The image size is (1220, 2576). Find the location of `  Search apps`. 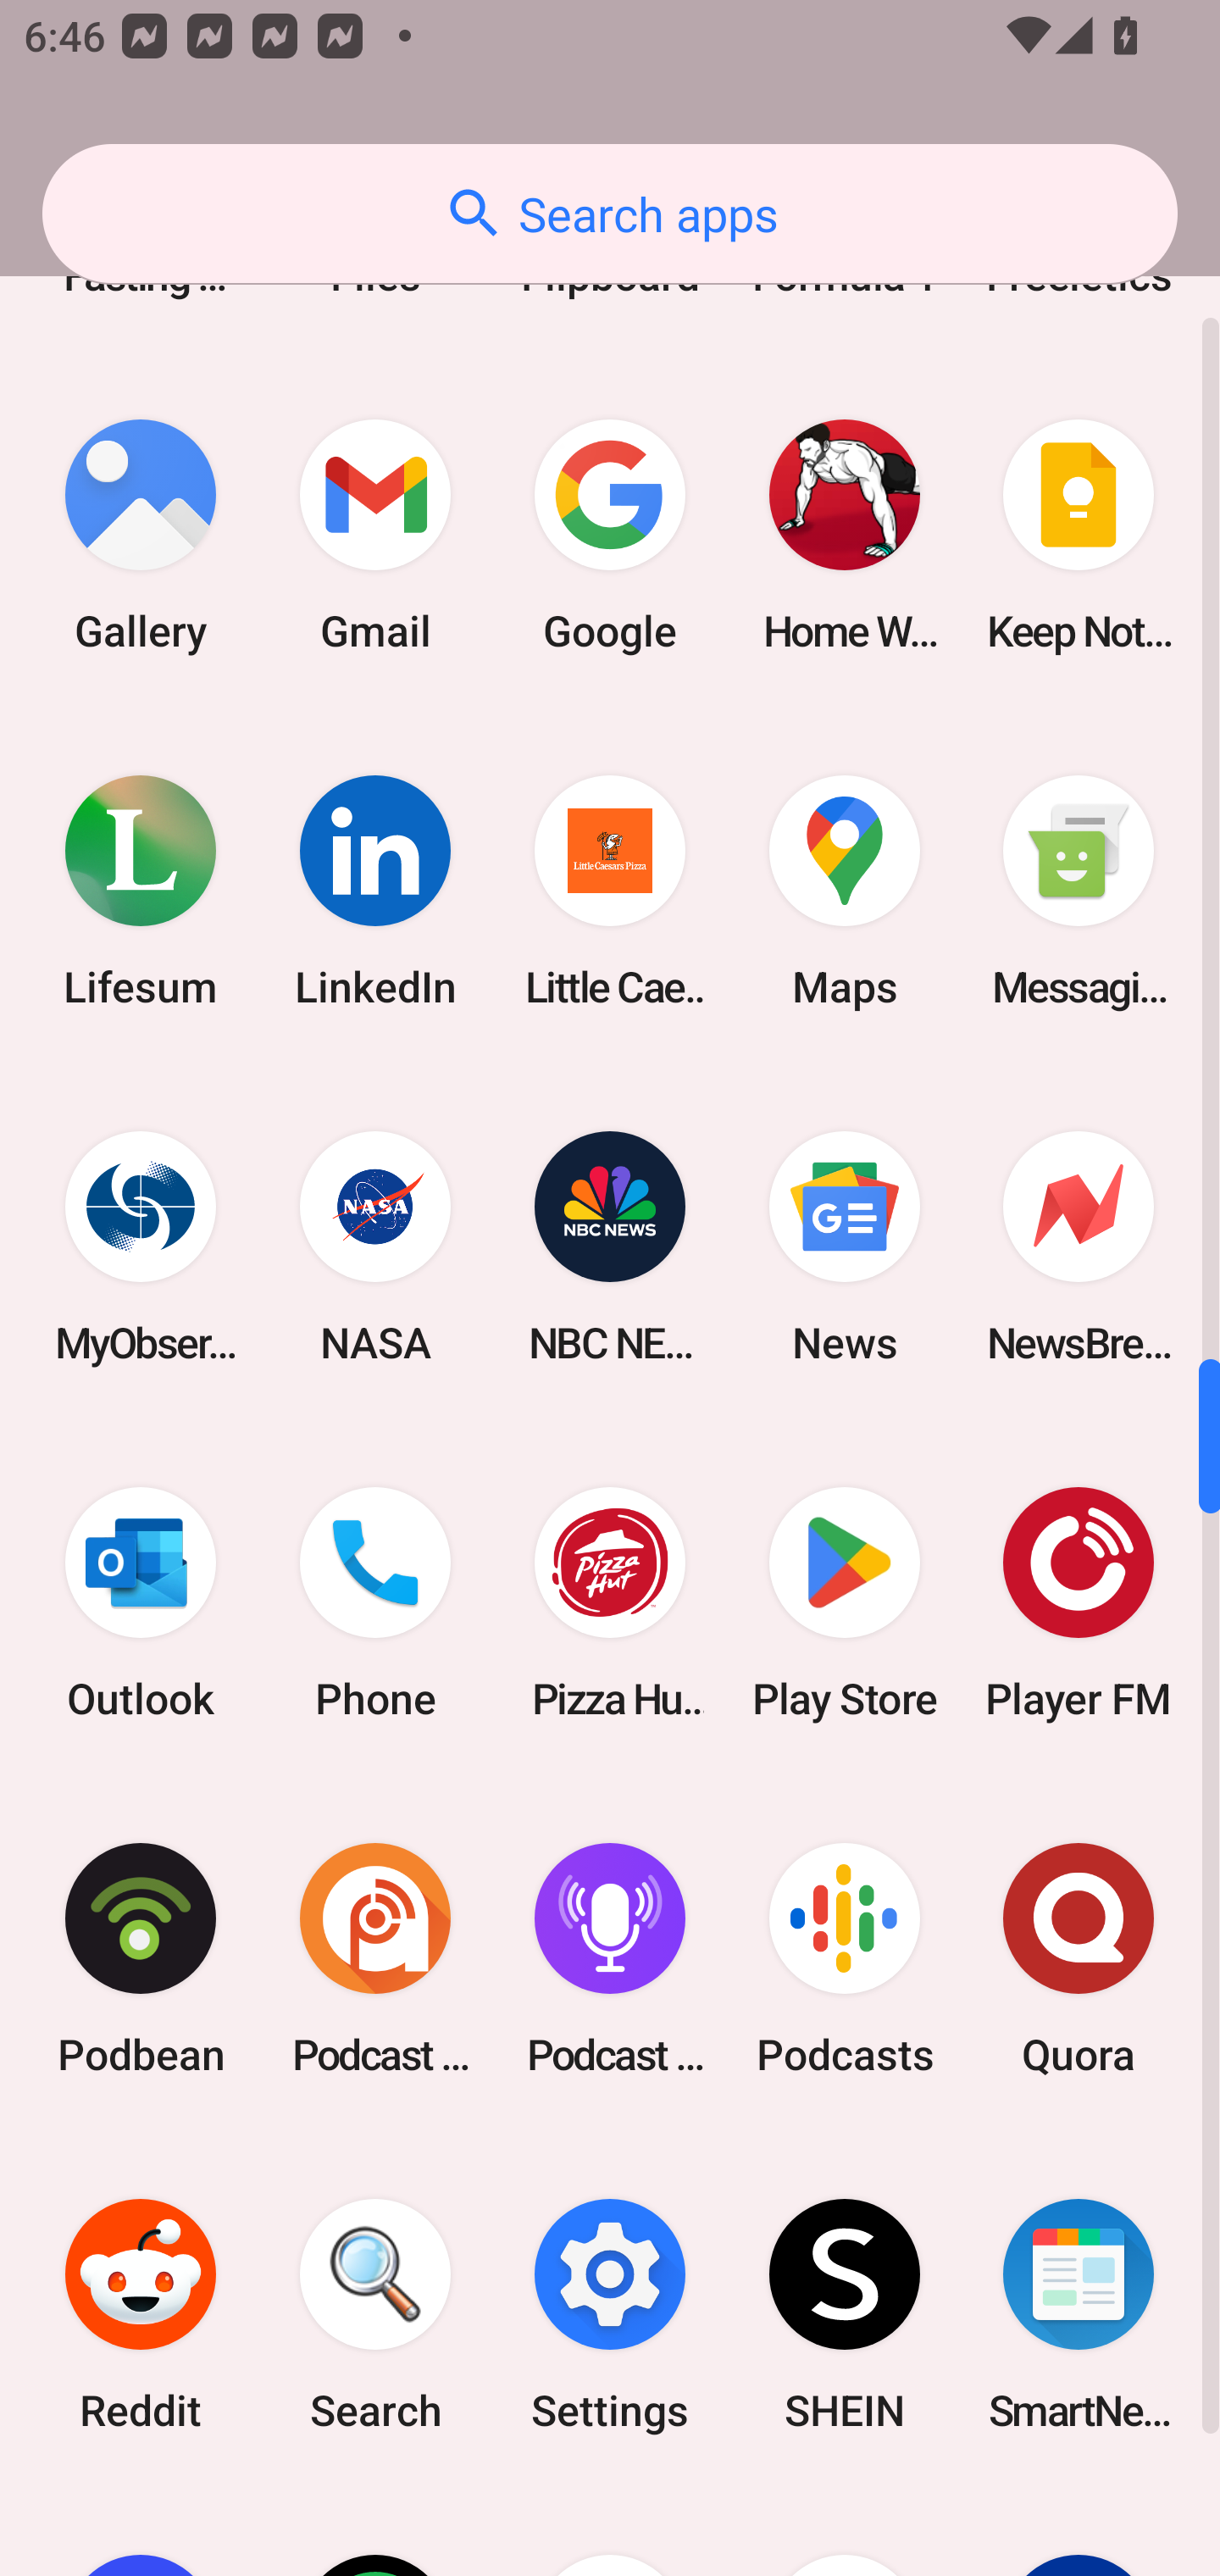

  Search apps is located at coordinates (610, 214).